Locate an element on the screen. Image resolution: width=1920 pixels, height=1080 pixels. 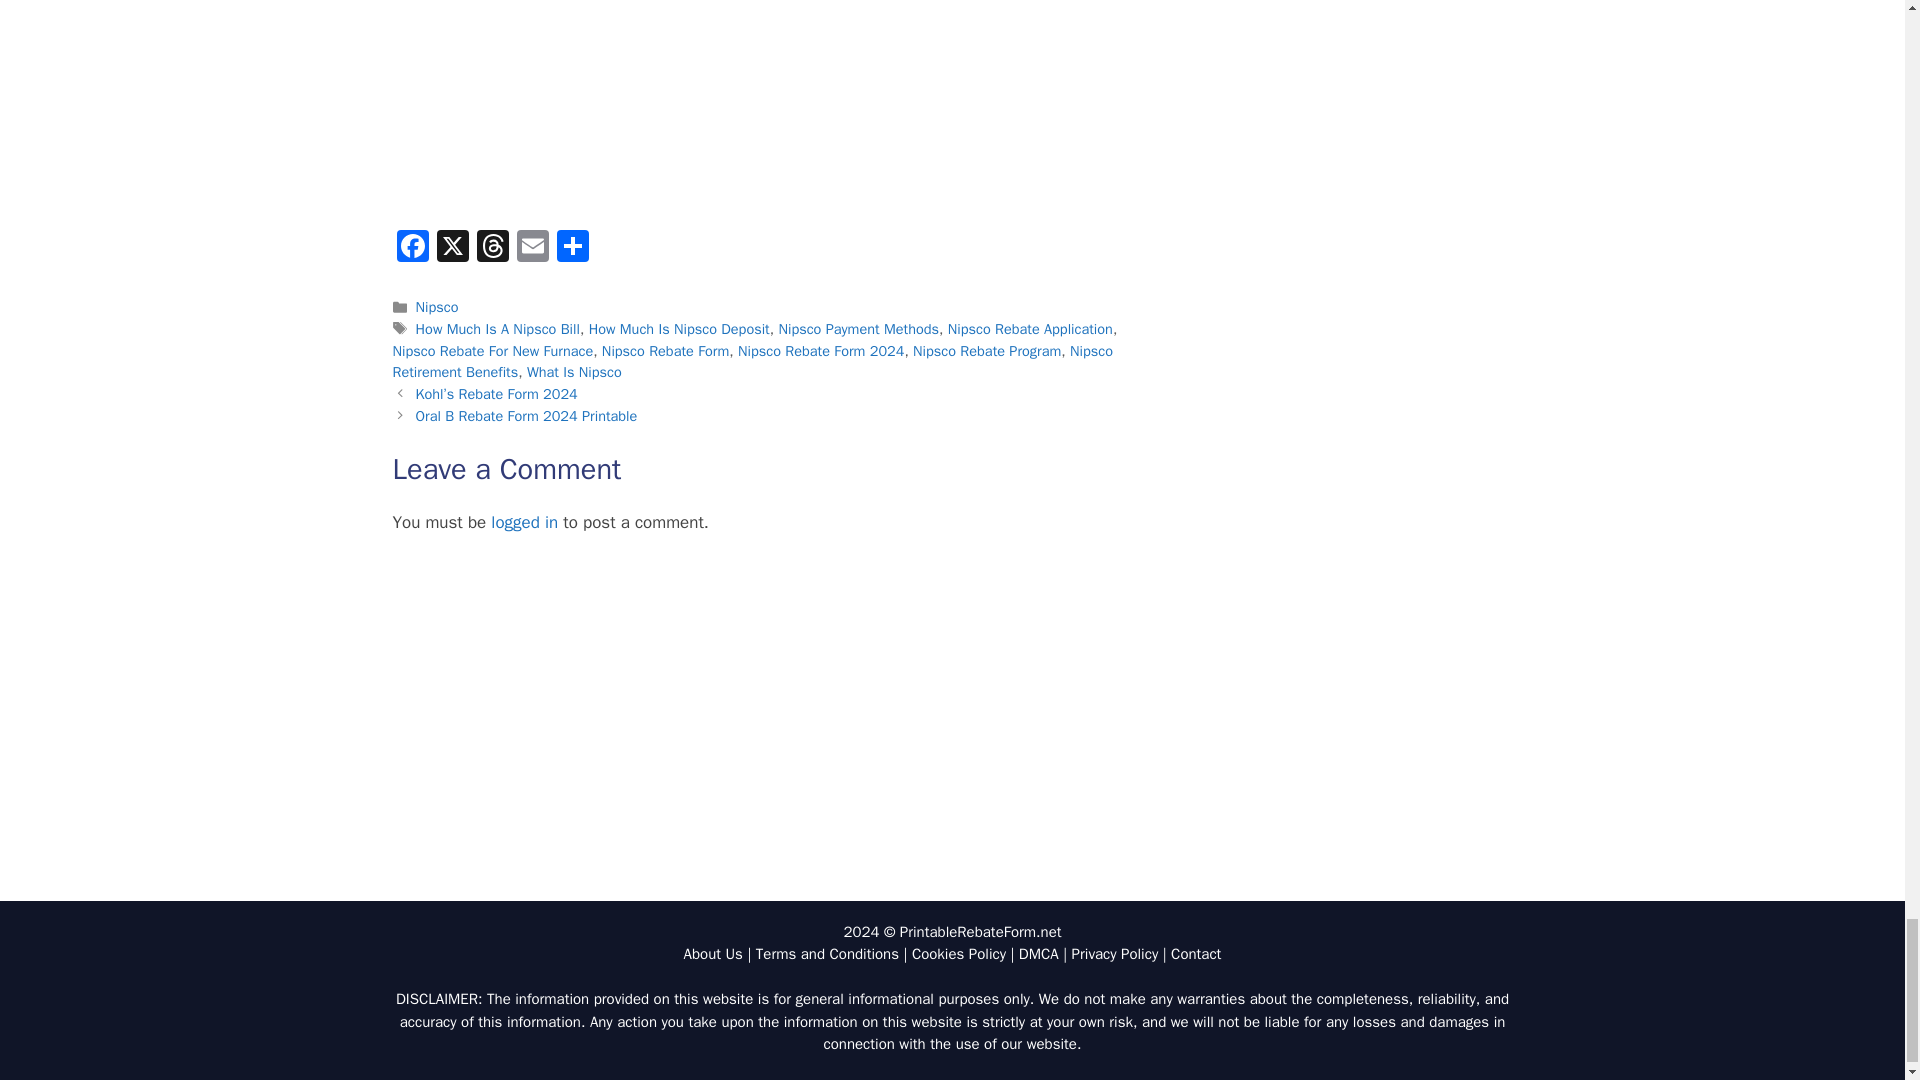
Nipsco Rebate For New Furnace is located at coordinates (492, 350).